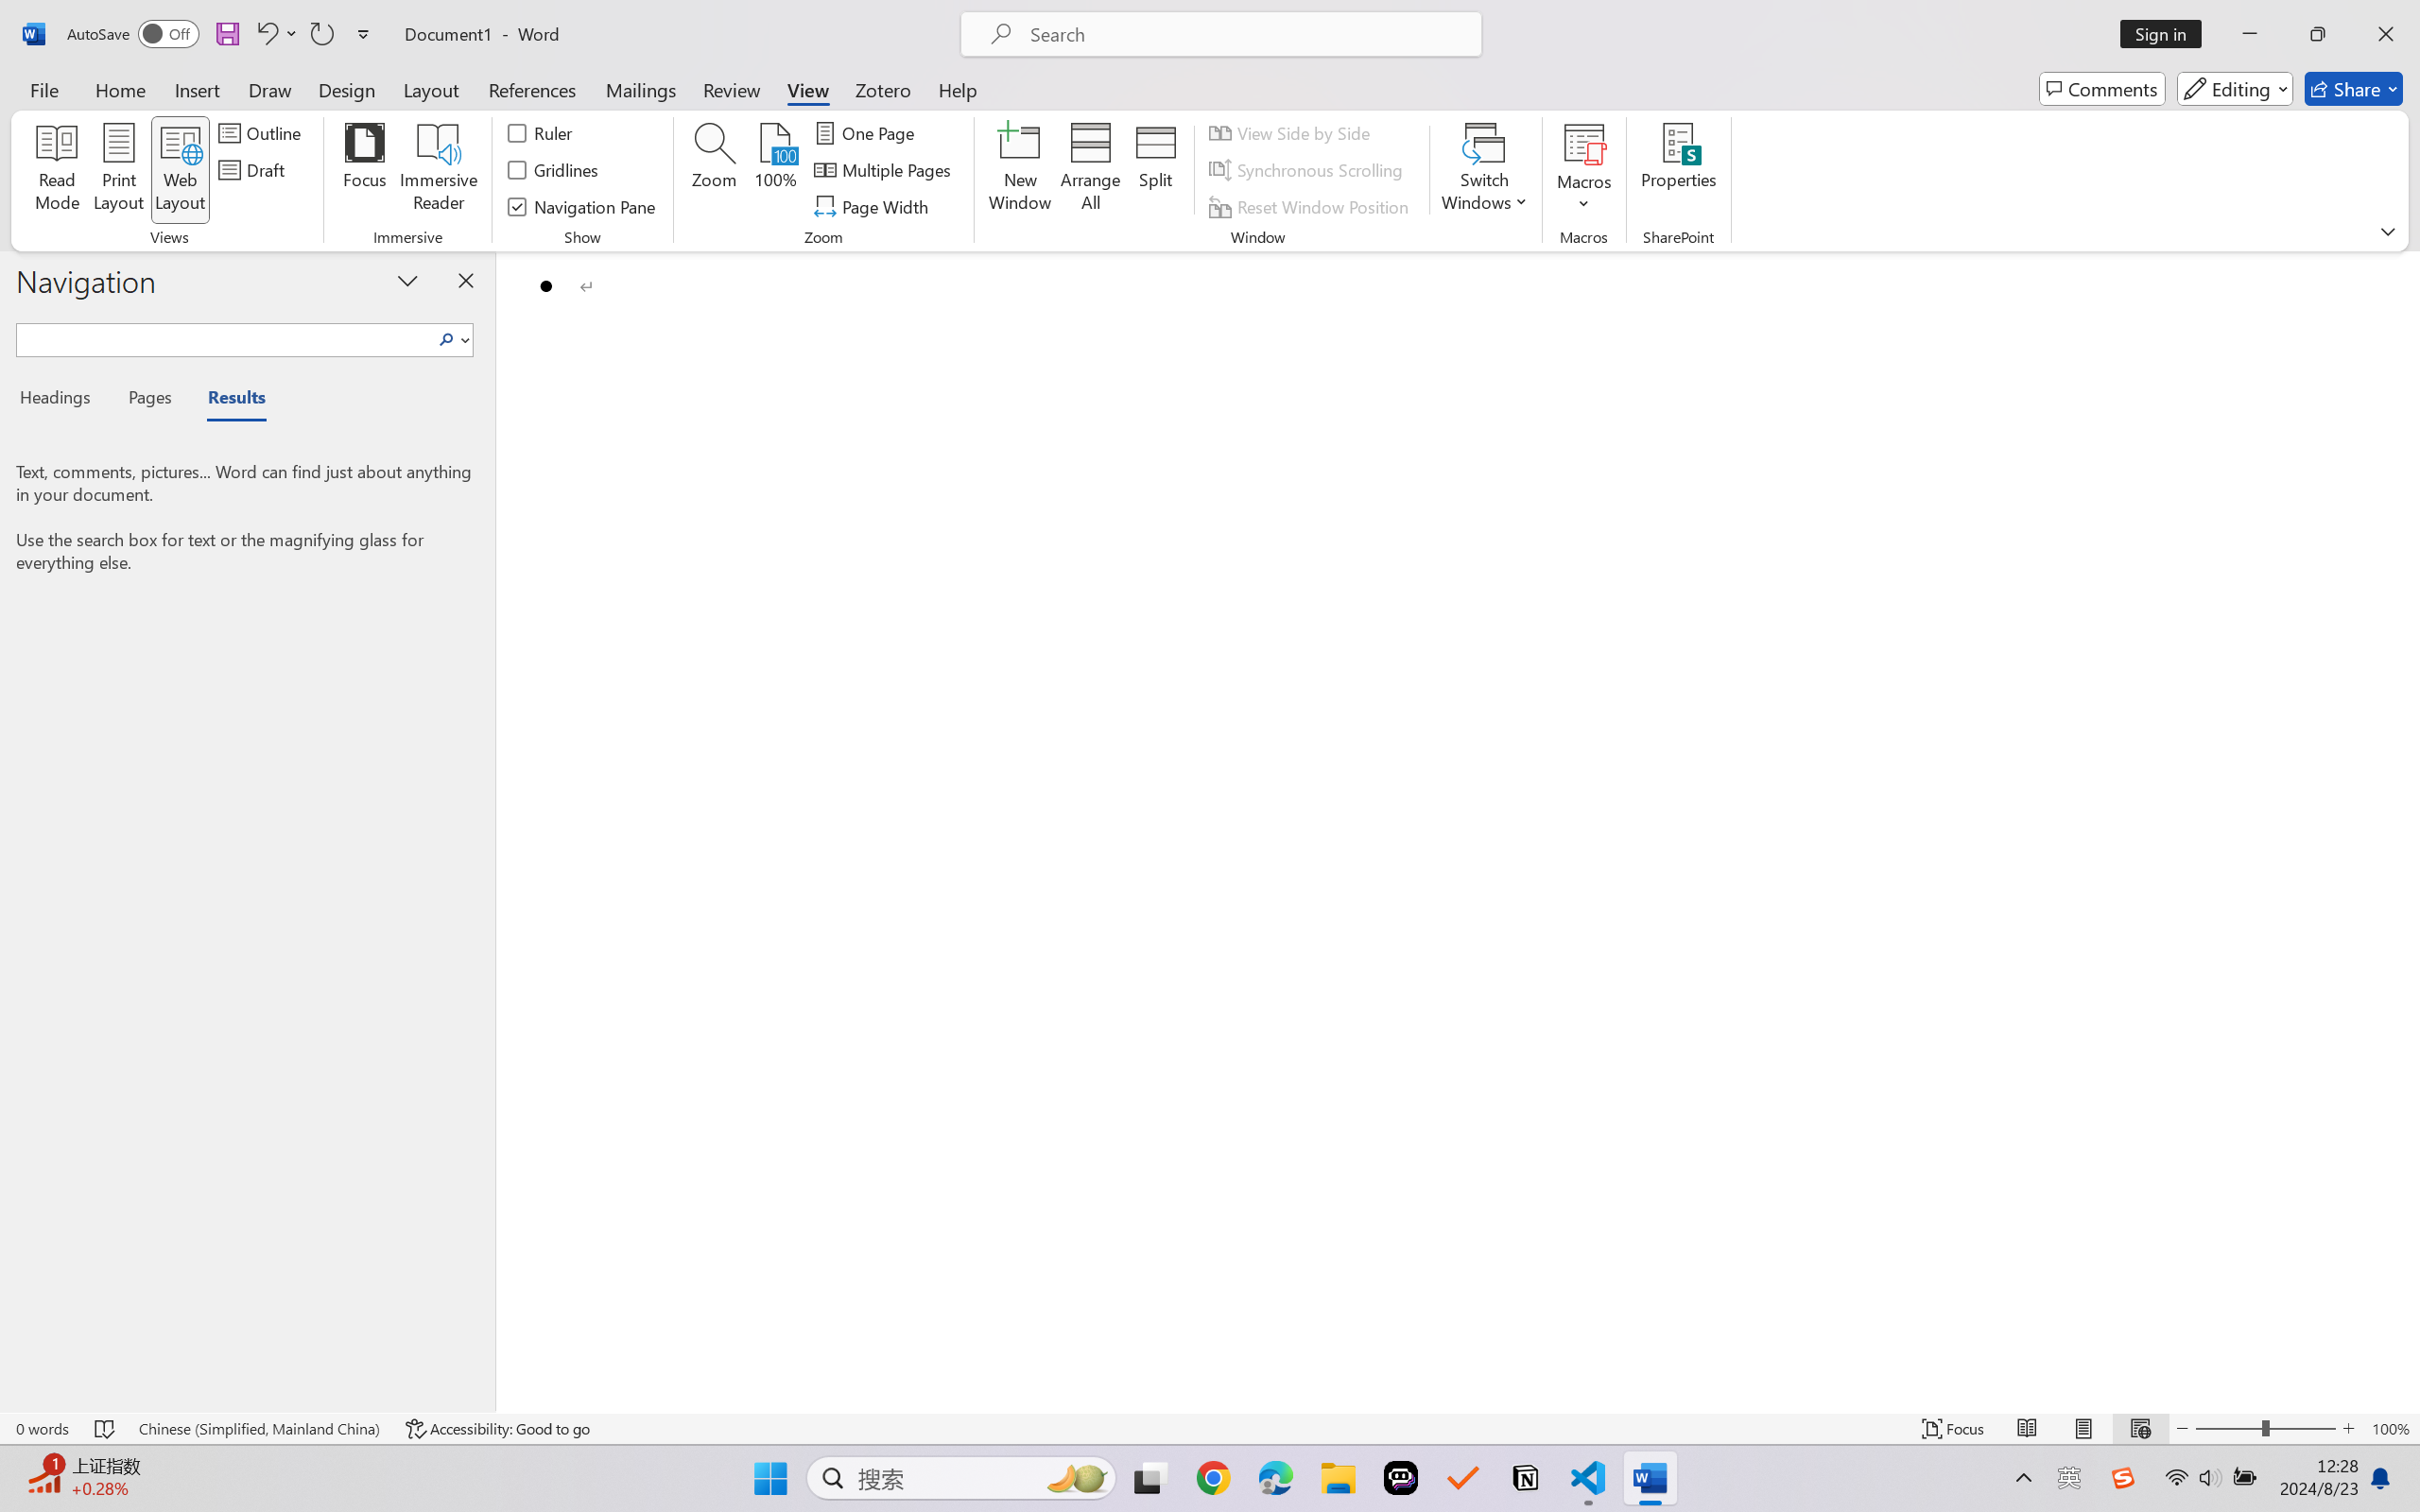  What do you see at coordinates (255, 170) in the screenshot?
I see `Draft` at bounding box center [255, 170].